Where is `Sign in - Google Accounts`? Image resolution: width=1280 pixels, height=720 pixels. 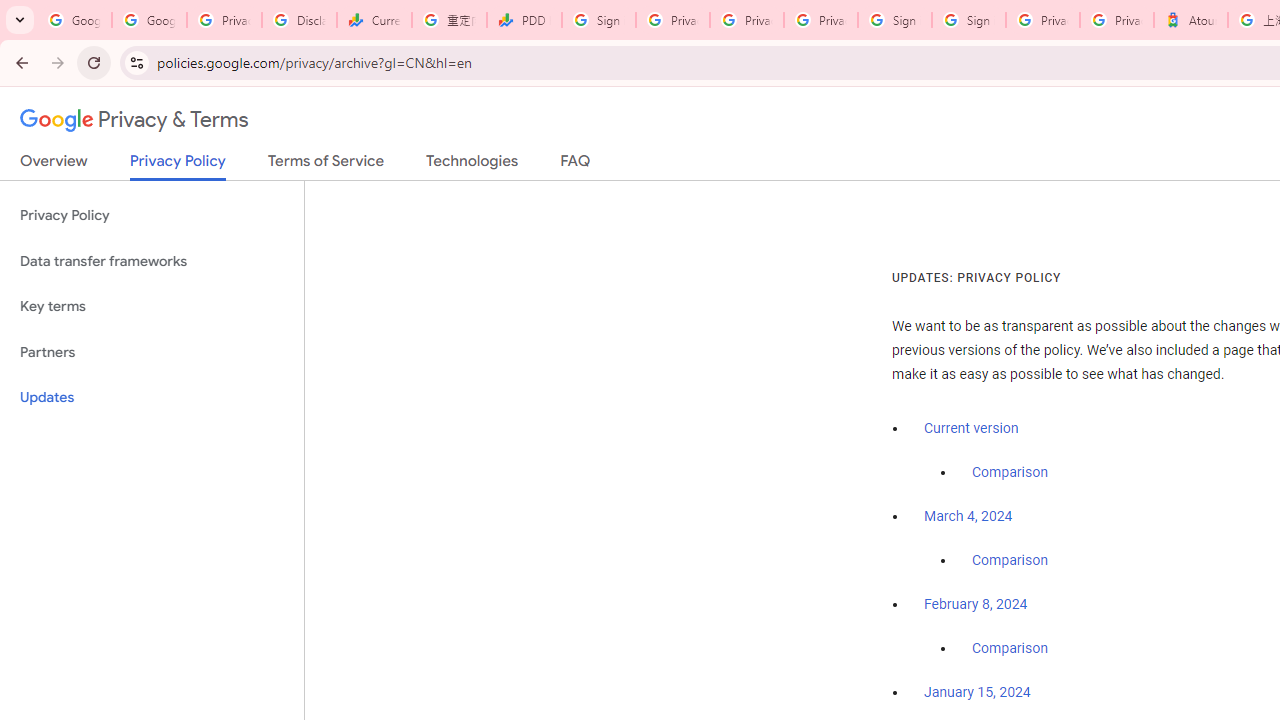
Sign in - Google Accounts is located at coordinates (894, 20).